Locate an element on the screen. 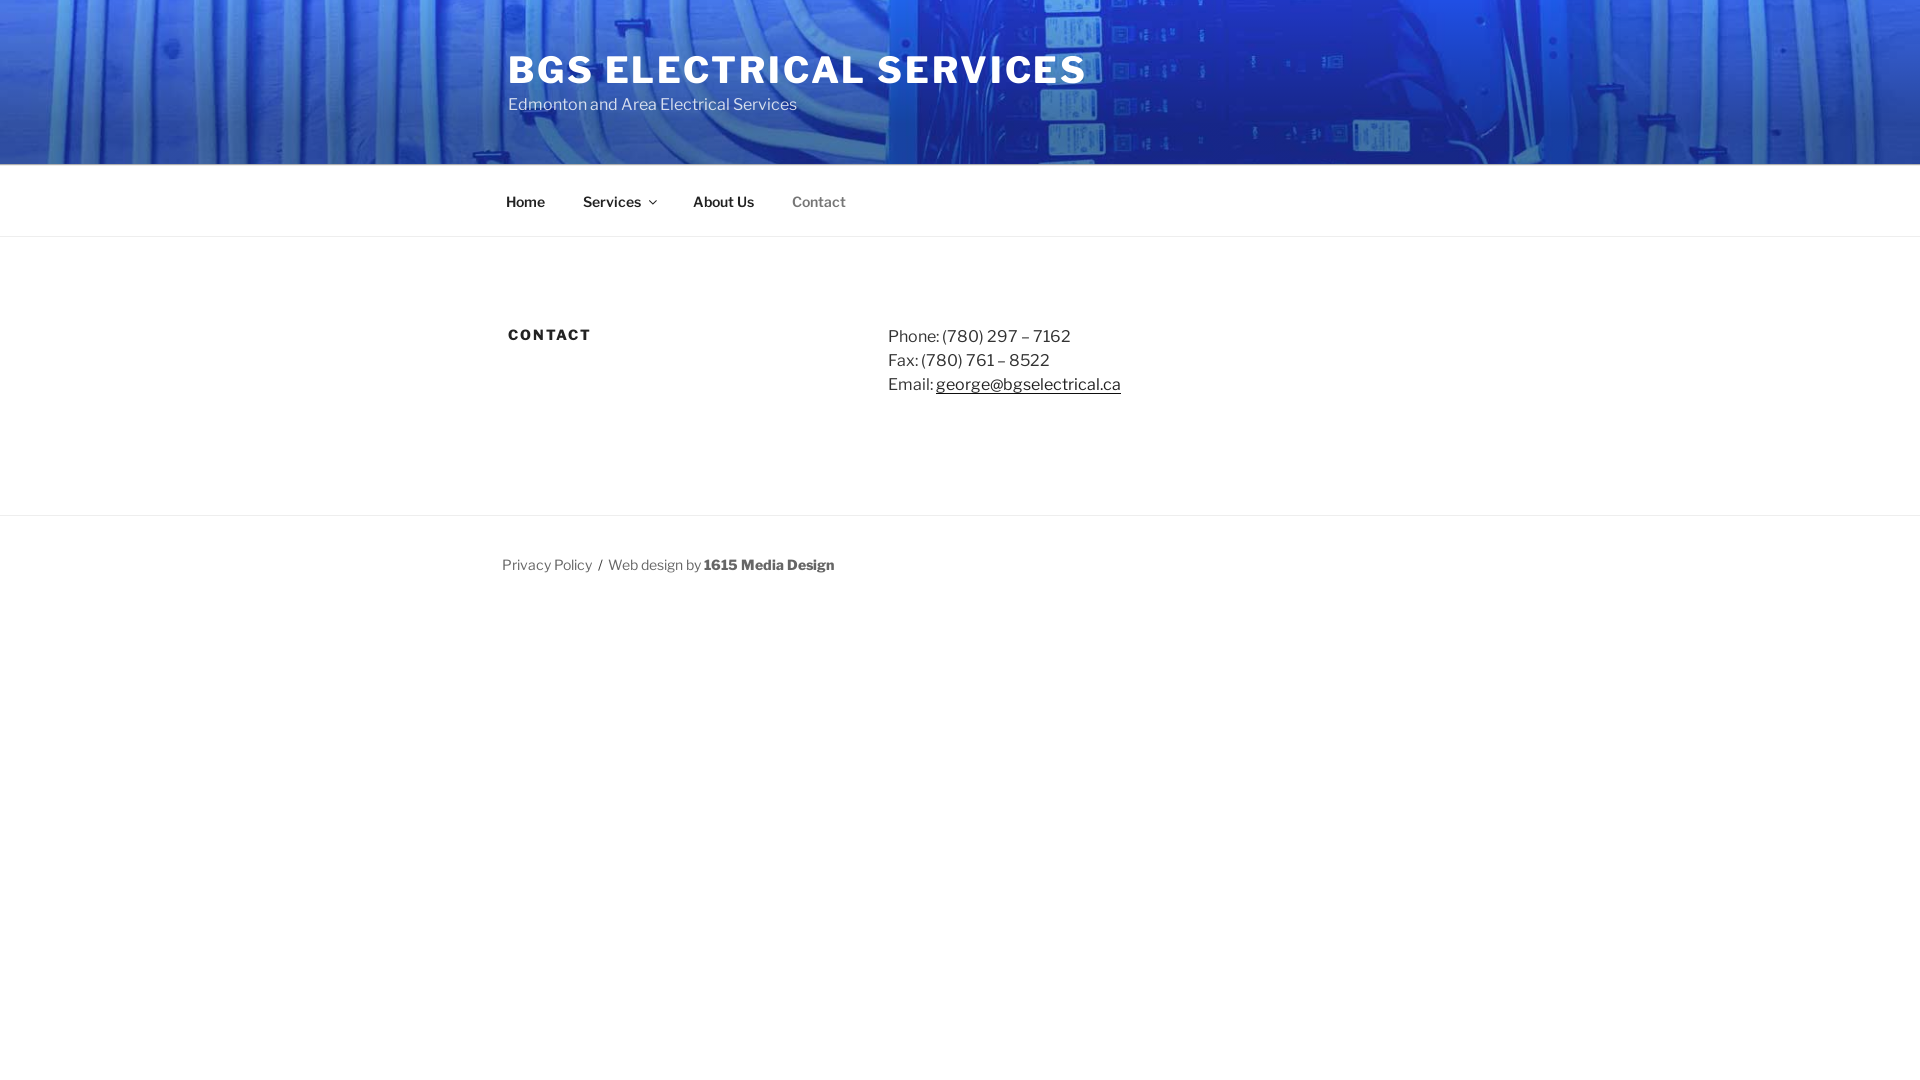  Contact is located at coordinates (818, 200).